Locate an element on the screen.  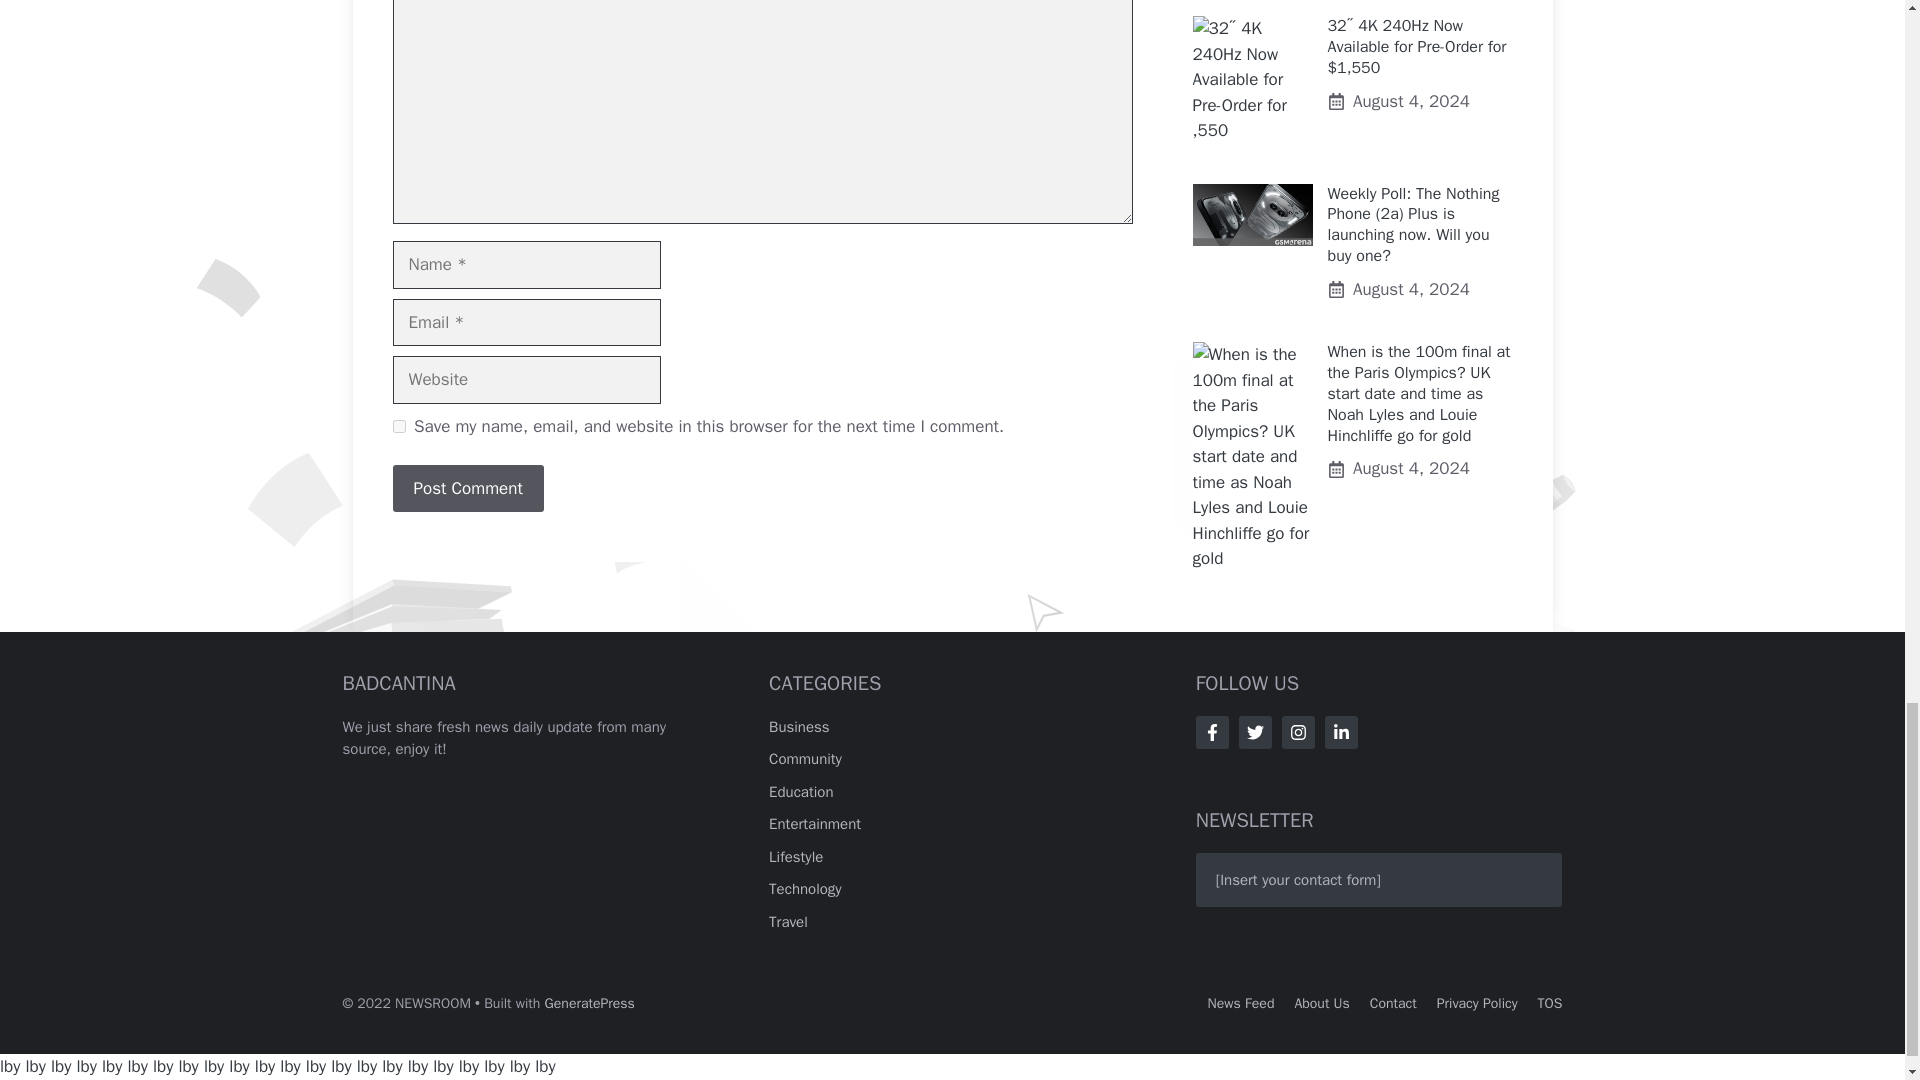
Education is located at coordinates (801, 792).